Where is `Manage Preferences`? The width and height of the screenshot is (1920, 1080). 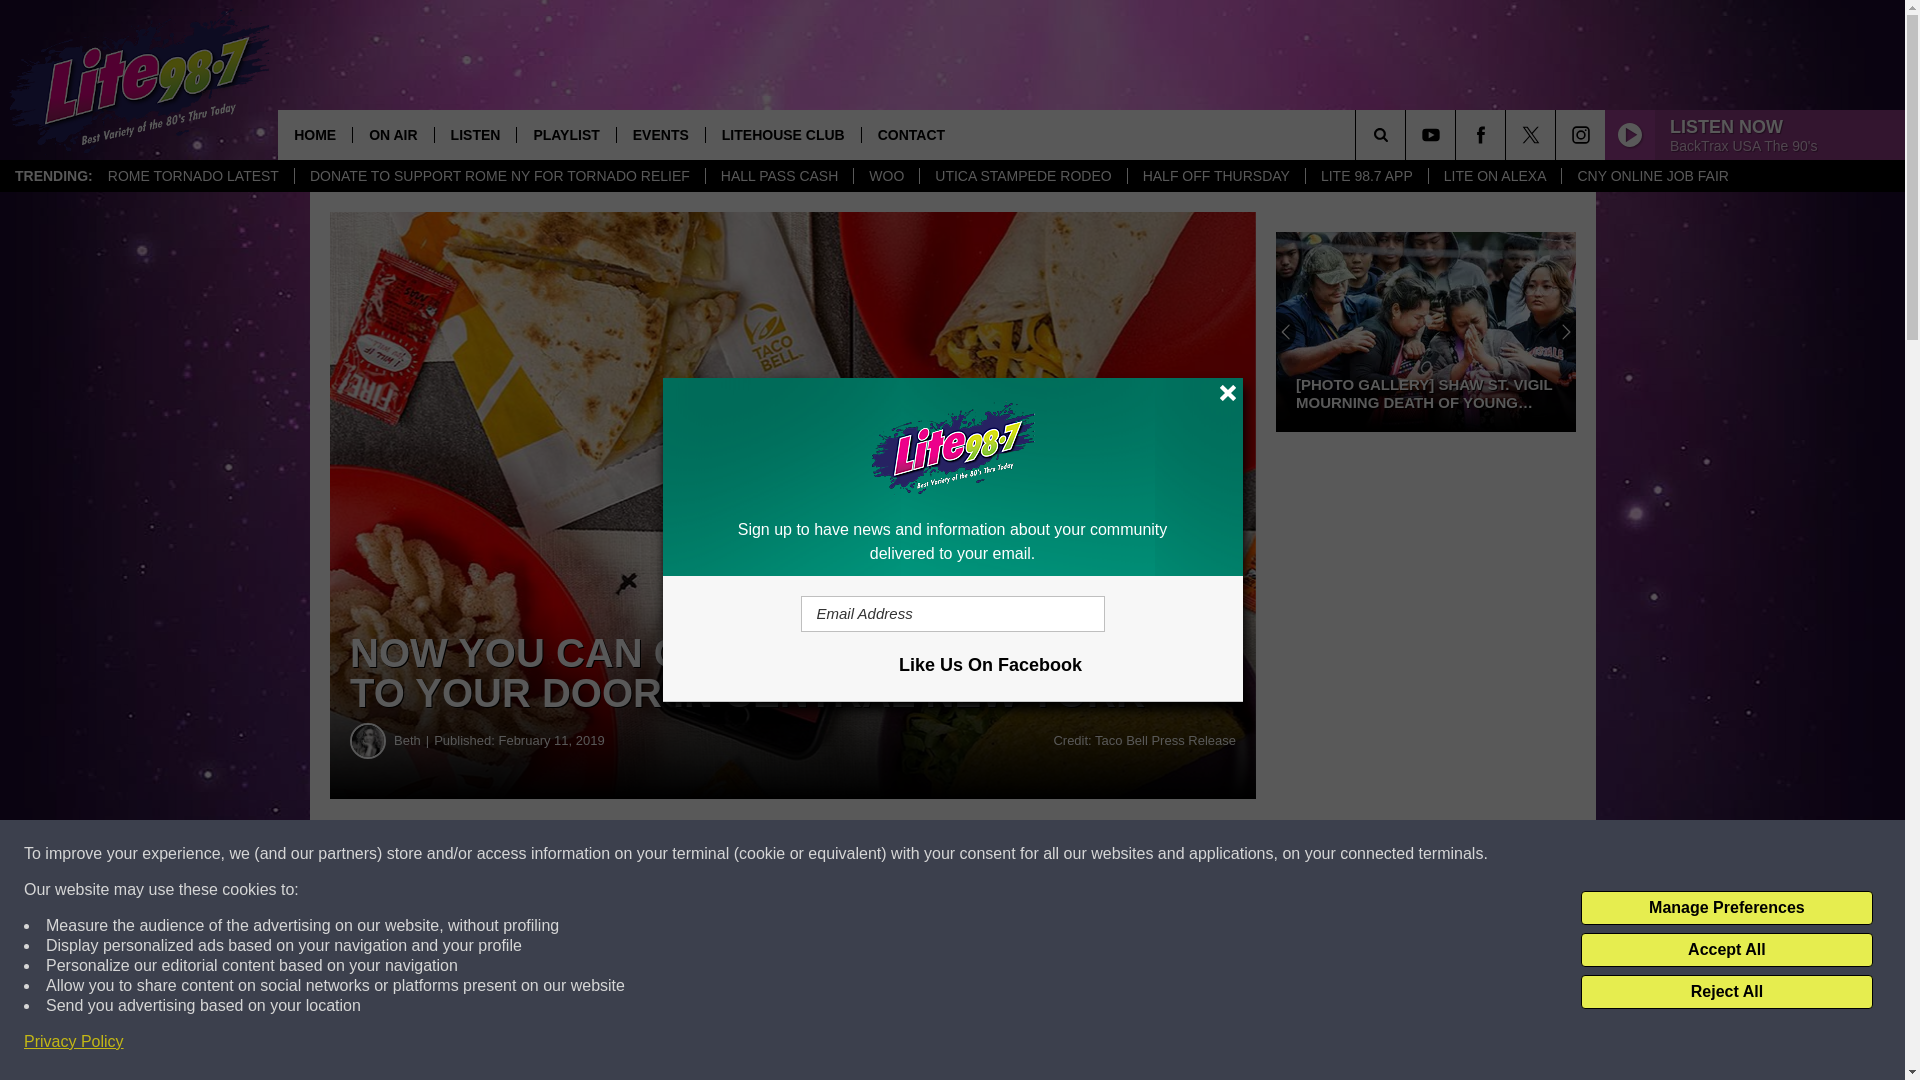
Manage Preferences is located at coordinates (1726, 908).